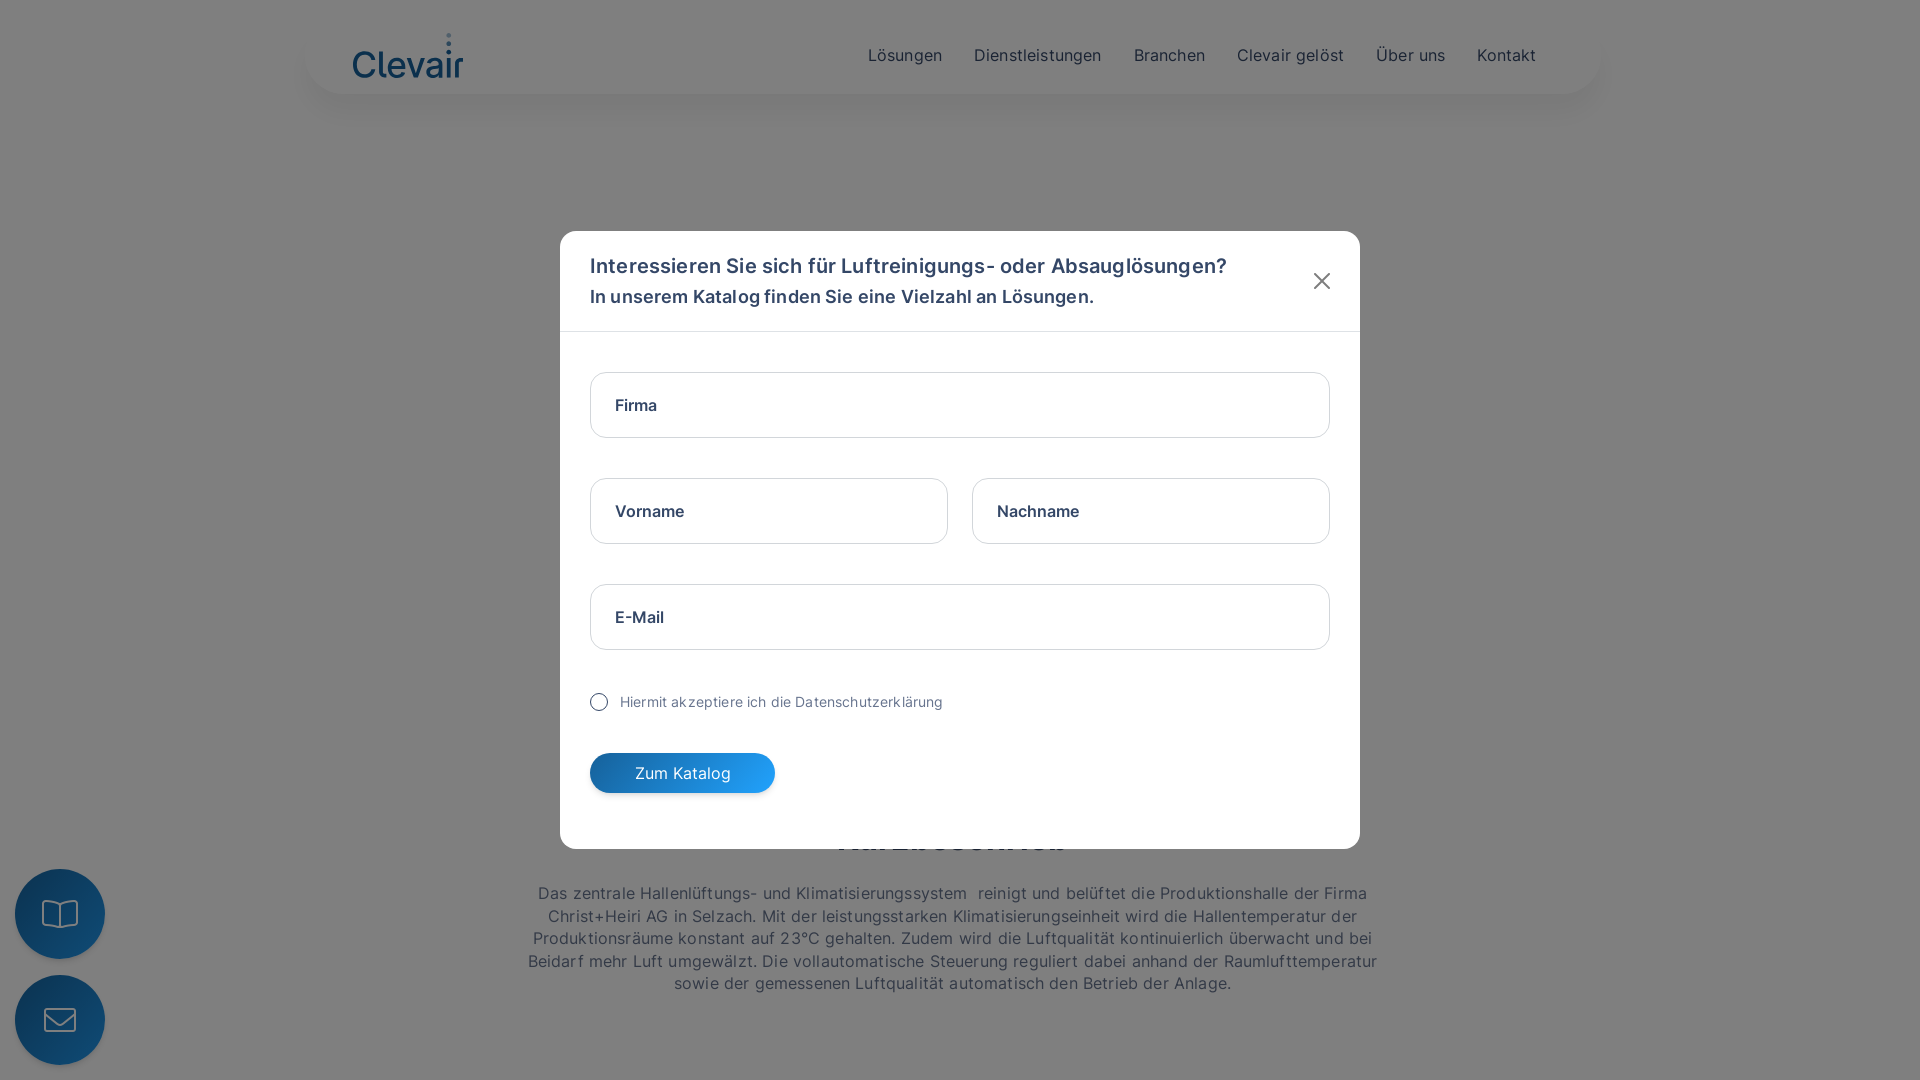 The height and width of the screenshot is (1080, 1920). Describe the element at coordinates (1506, 53) in the screenshot. I see `Kontakt` at that location.